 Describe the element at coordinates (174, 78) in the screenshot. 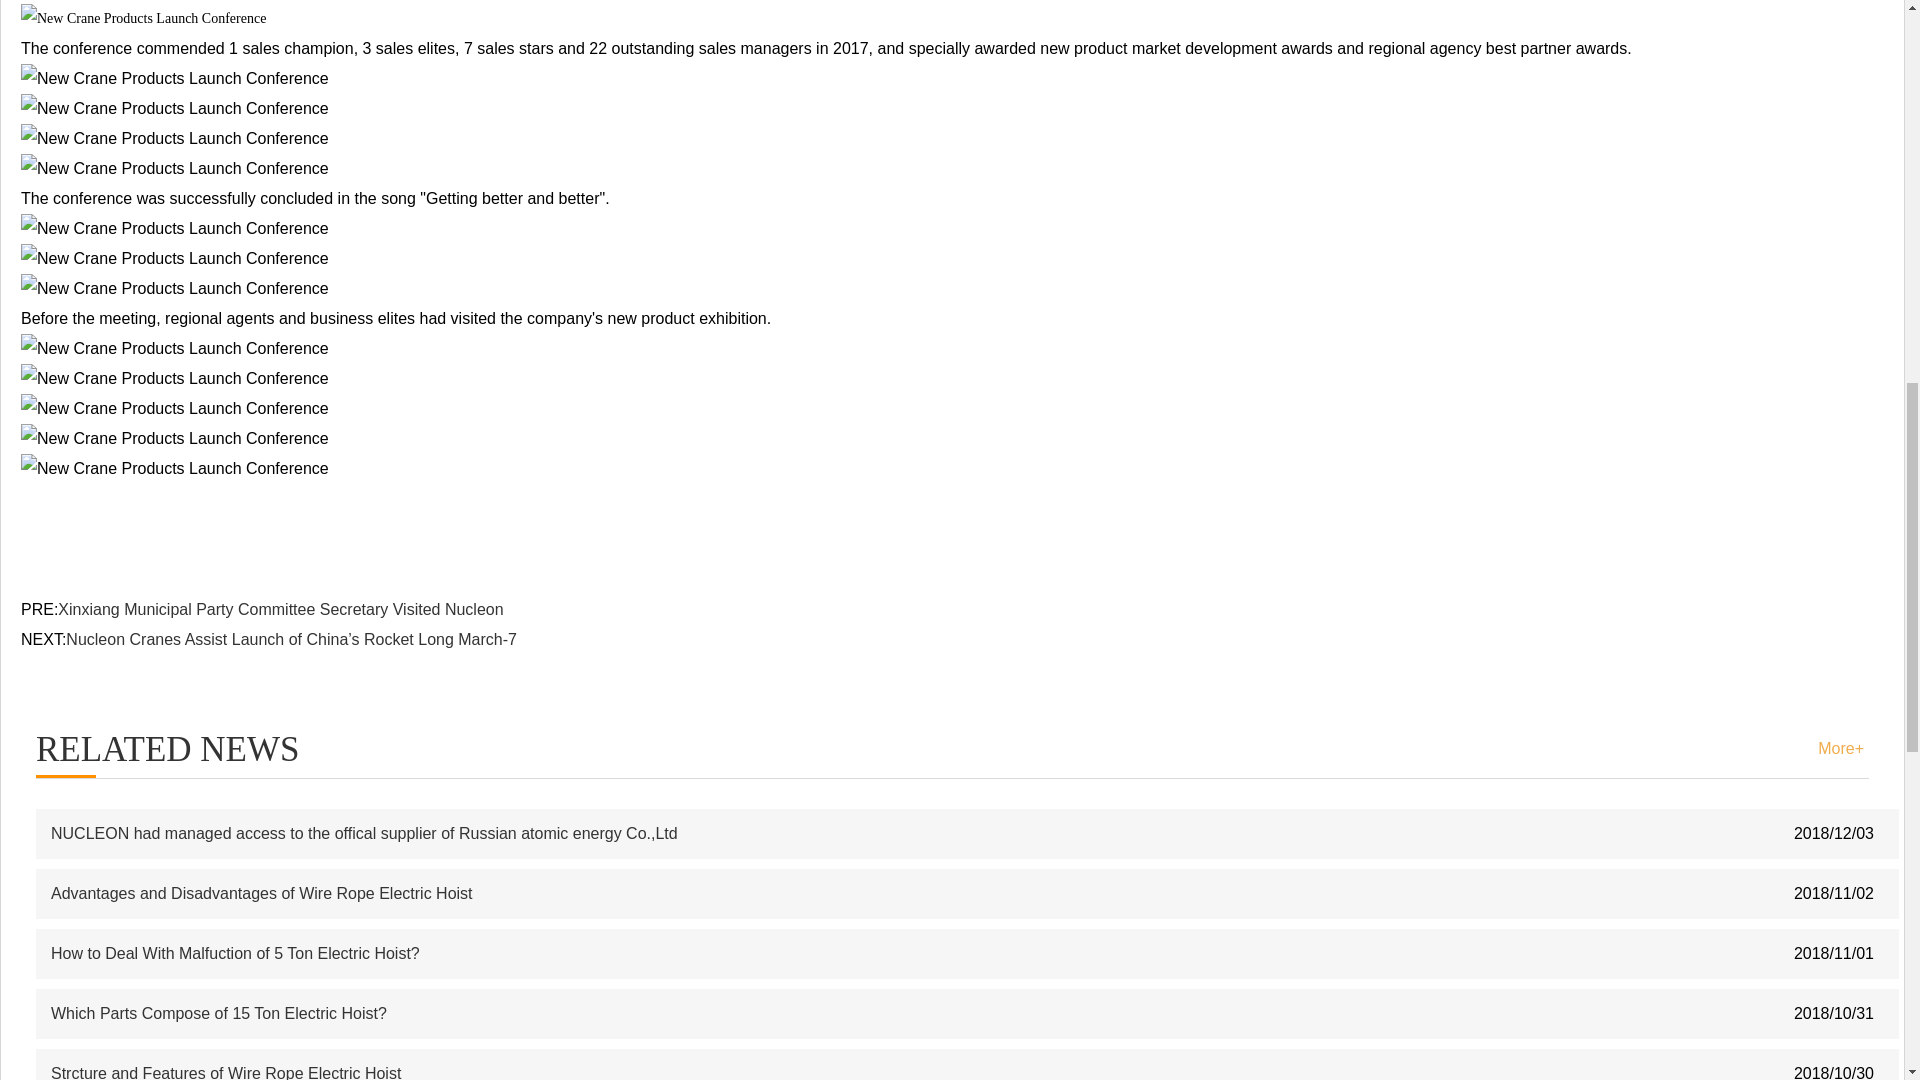

I see `New Crane Products Launch Conference` at that location.